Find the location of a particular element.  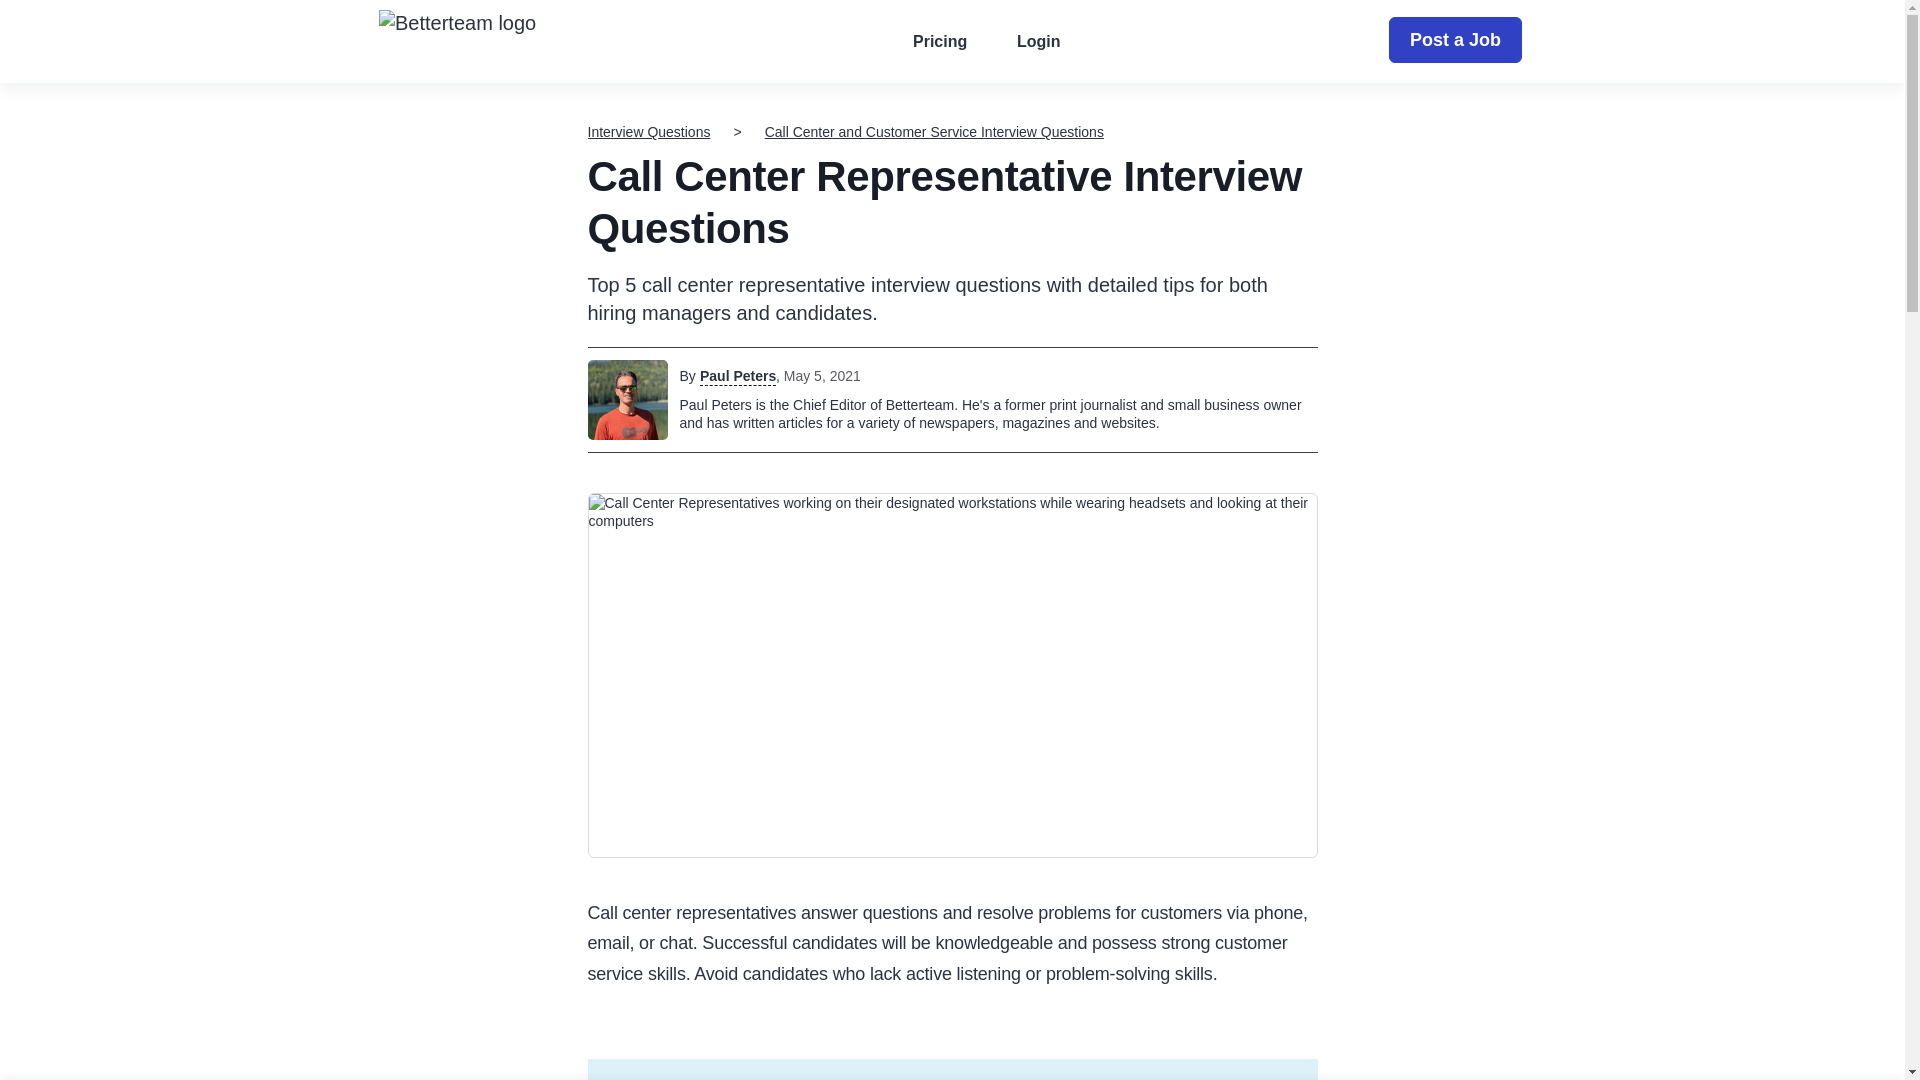

Post a Job is located at coordinates (1455, 40).